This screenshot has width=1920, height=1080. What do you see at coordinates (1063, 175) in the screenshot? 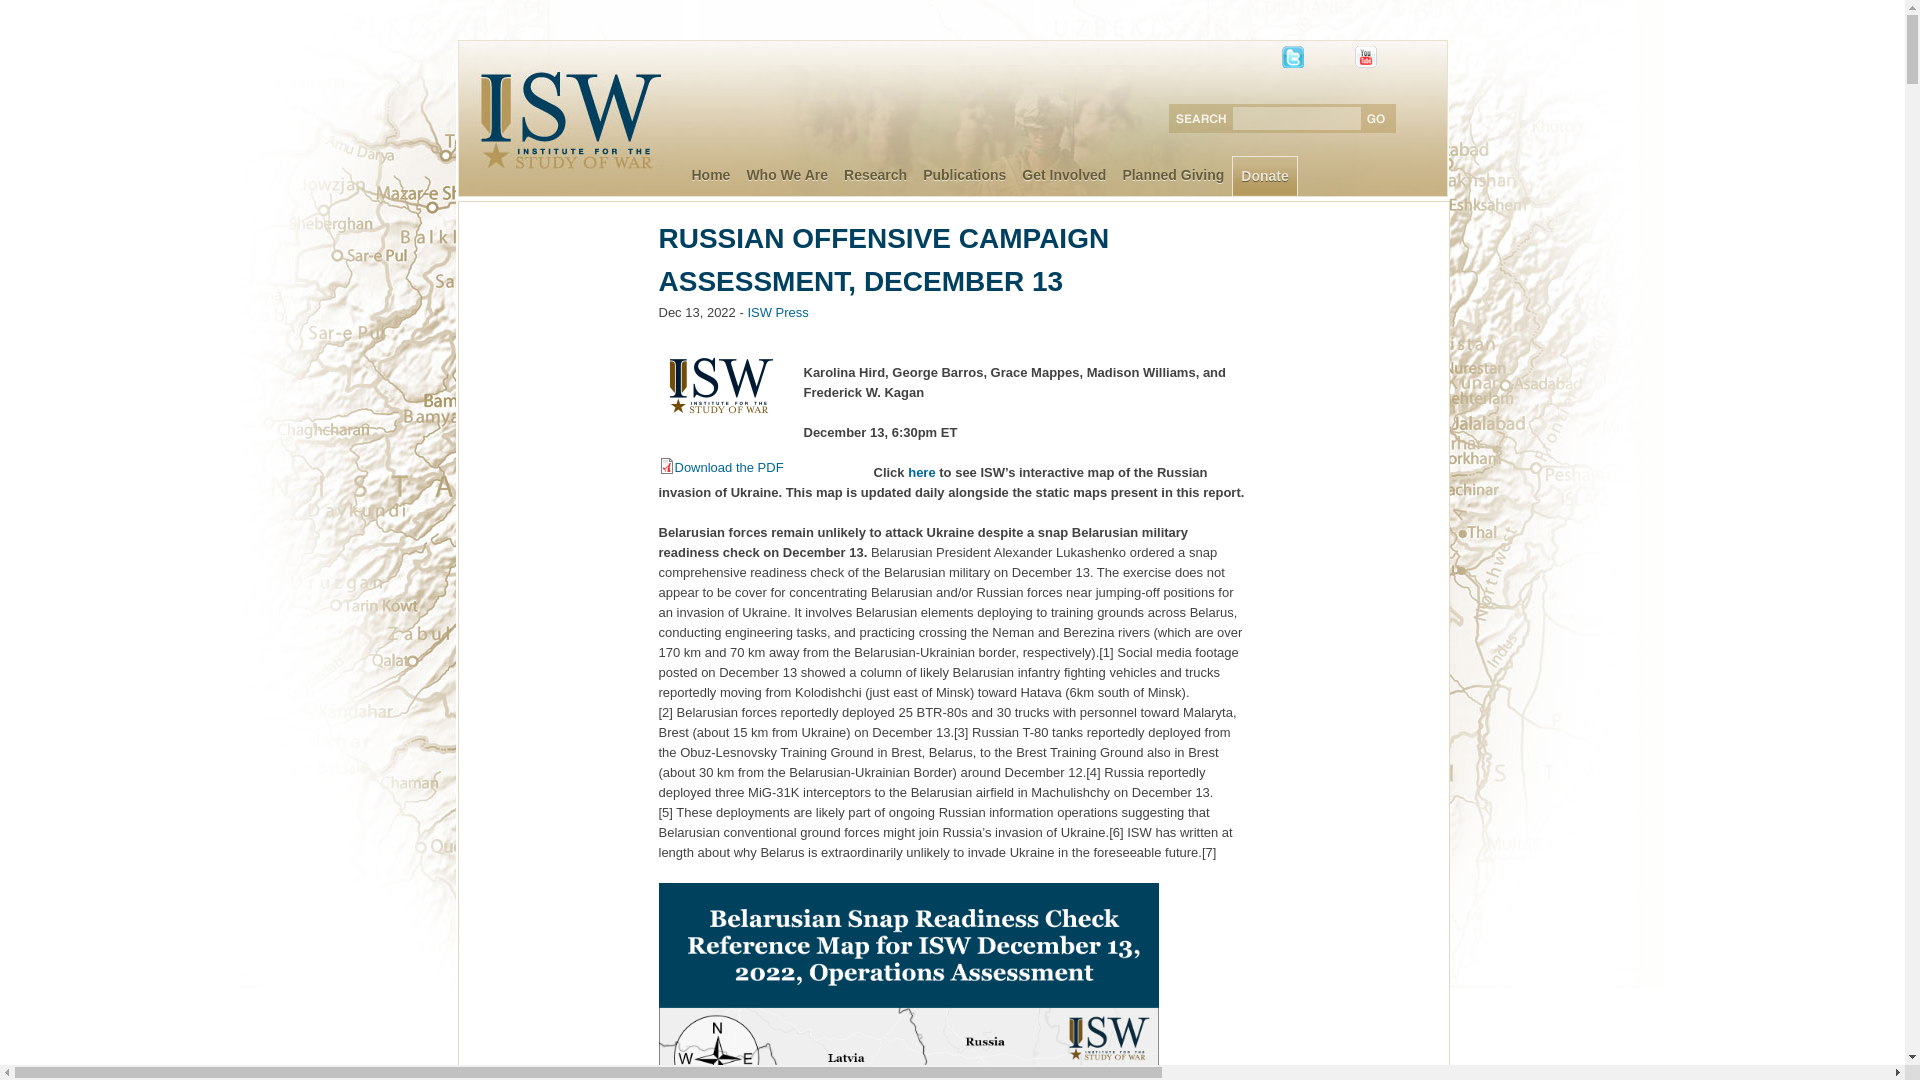
I see `Get Involved` at bounding box center [1063, 175].